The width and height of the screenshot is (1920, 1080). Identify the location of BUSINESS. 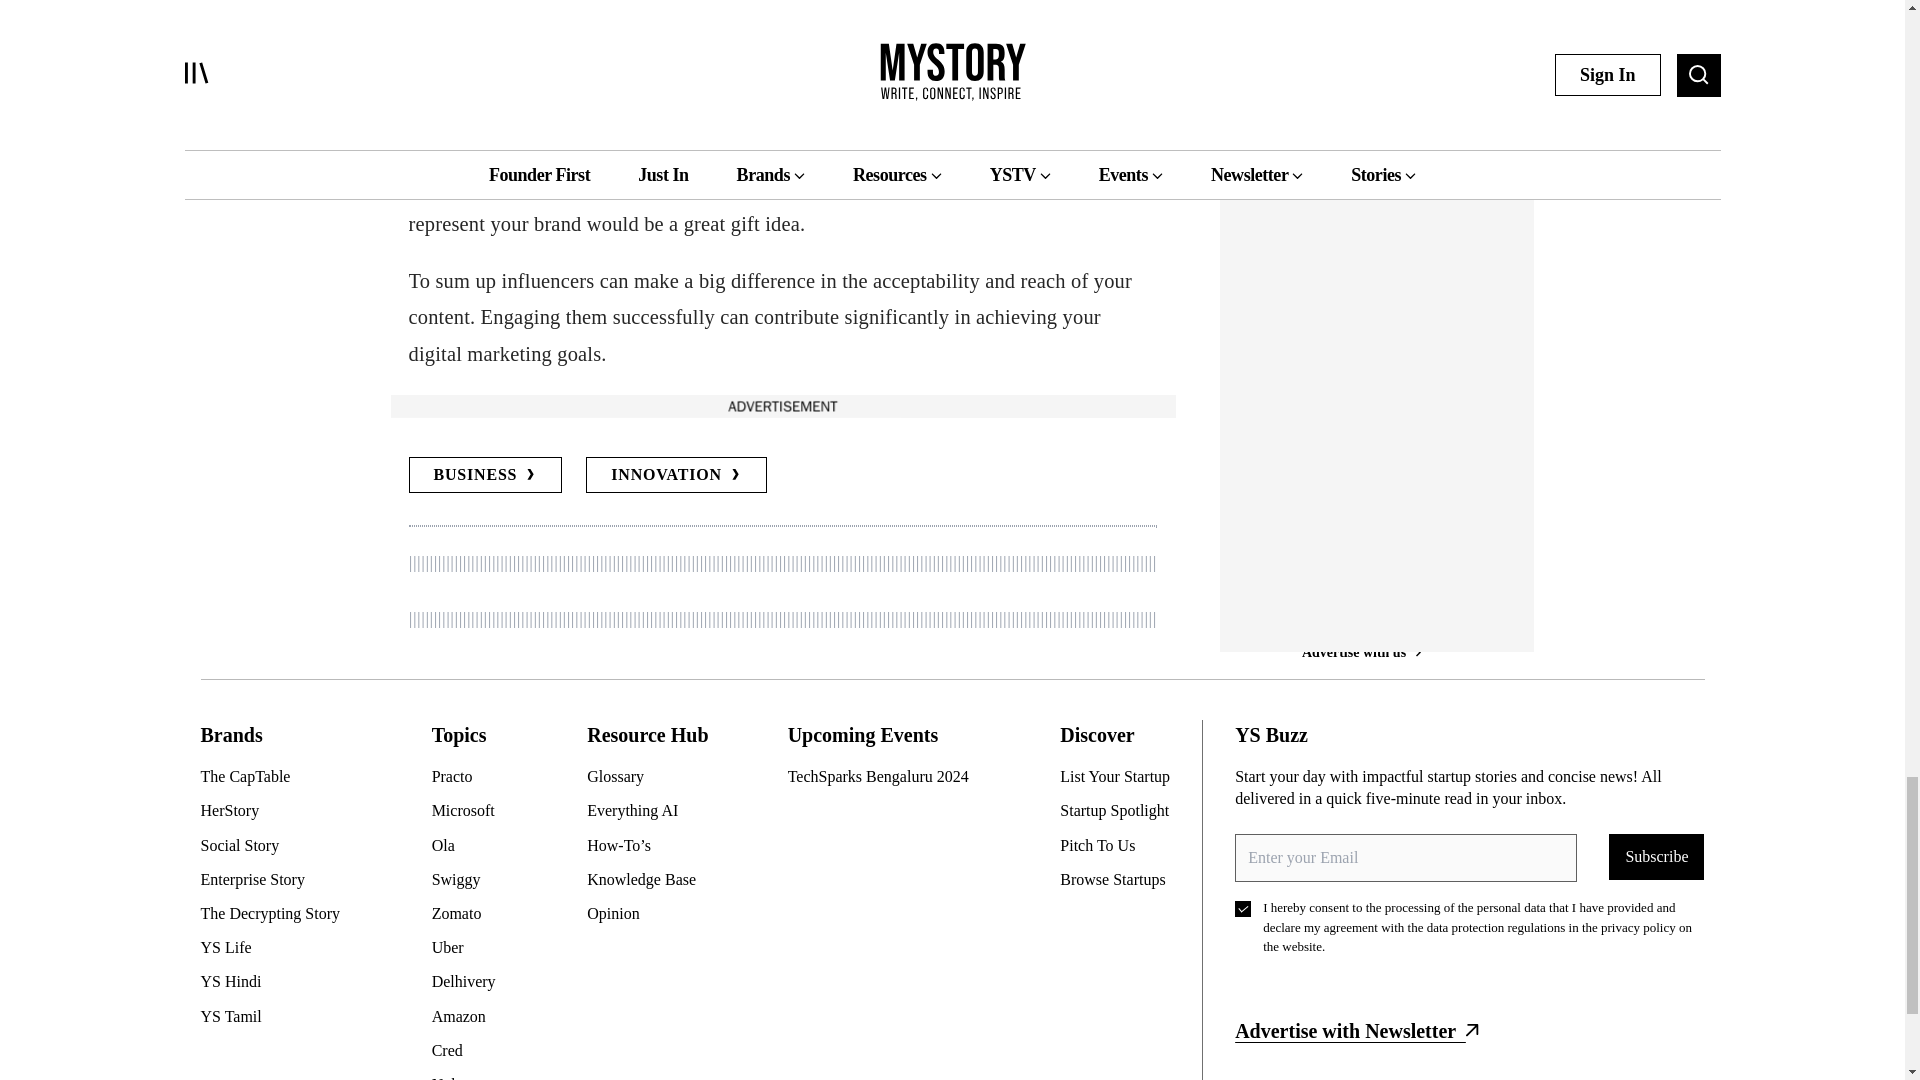
(484, 474).